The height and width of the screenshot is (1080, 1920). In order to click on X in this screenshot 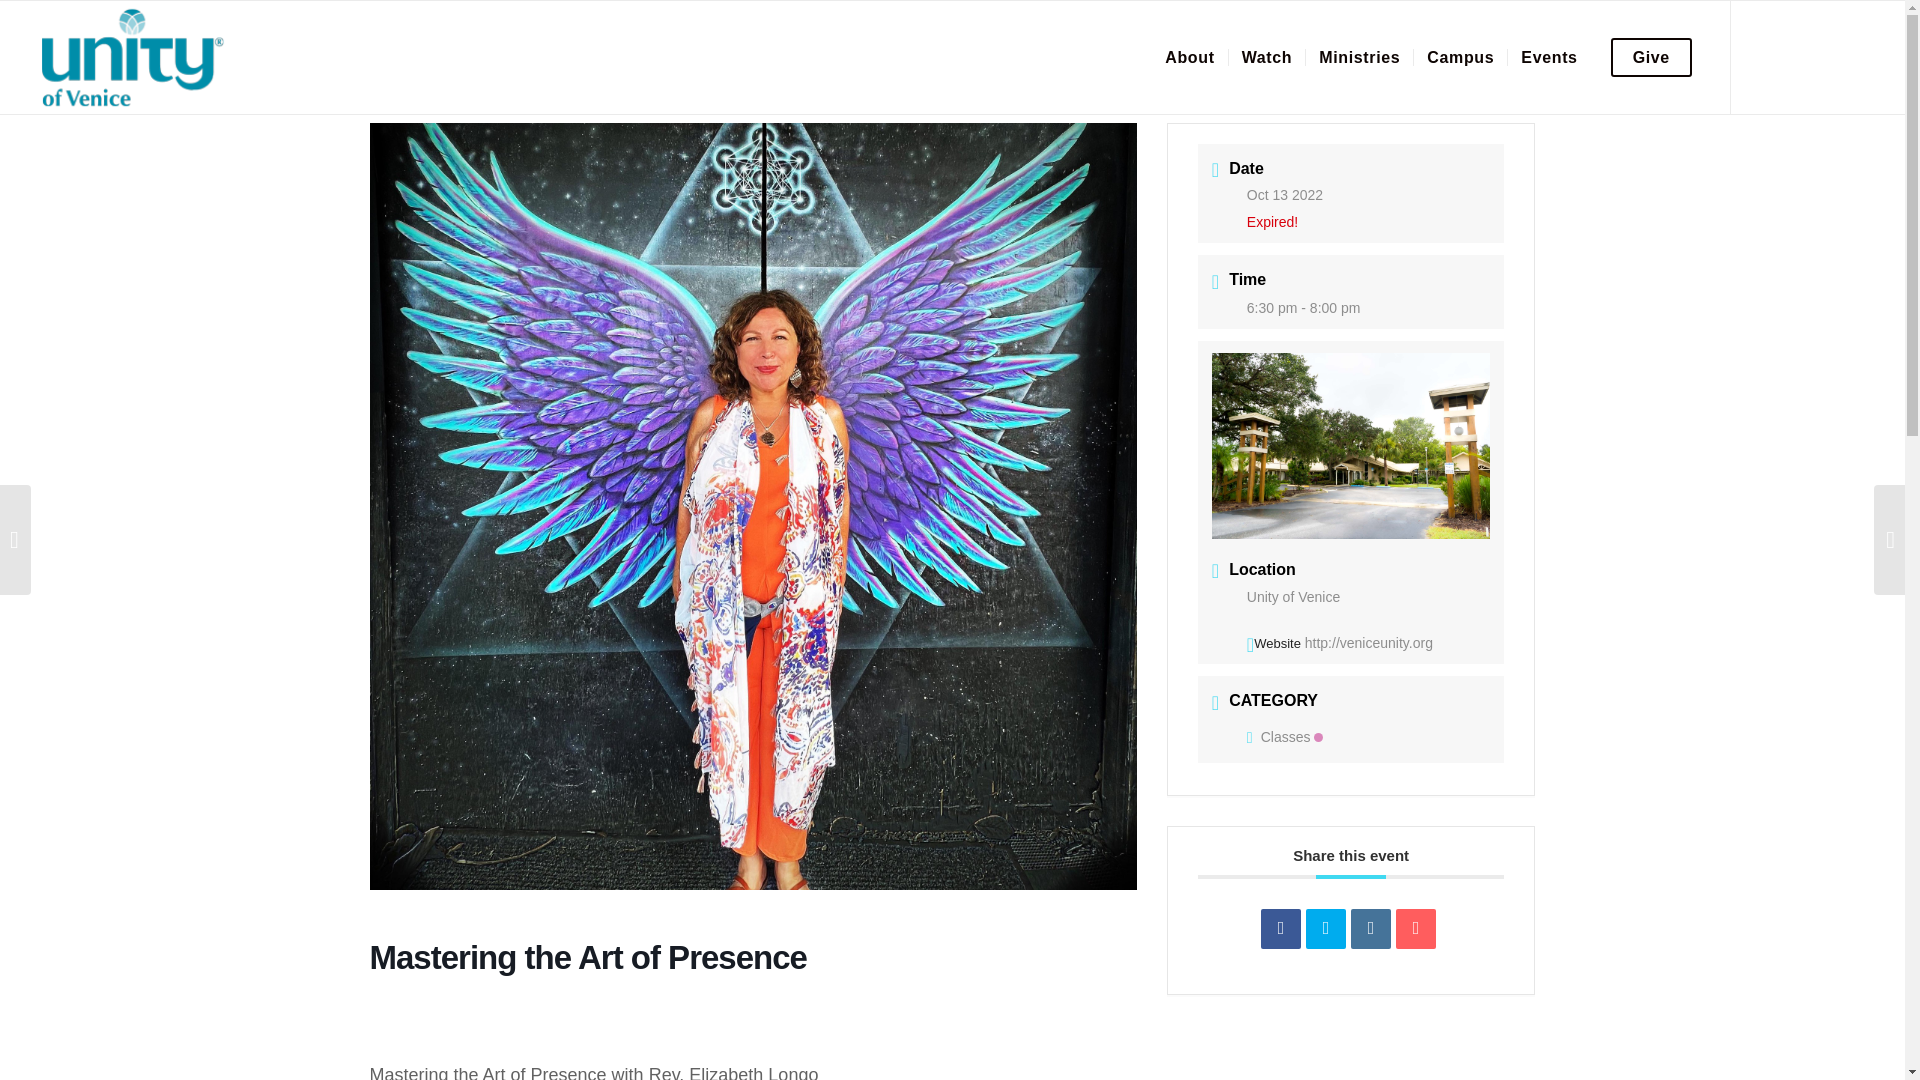, I will do `click(1812, 57)`.